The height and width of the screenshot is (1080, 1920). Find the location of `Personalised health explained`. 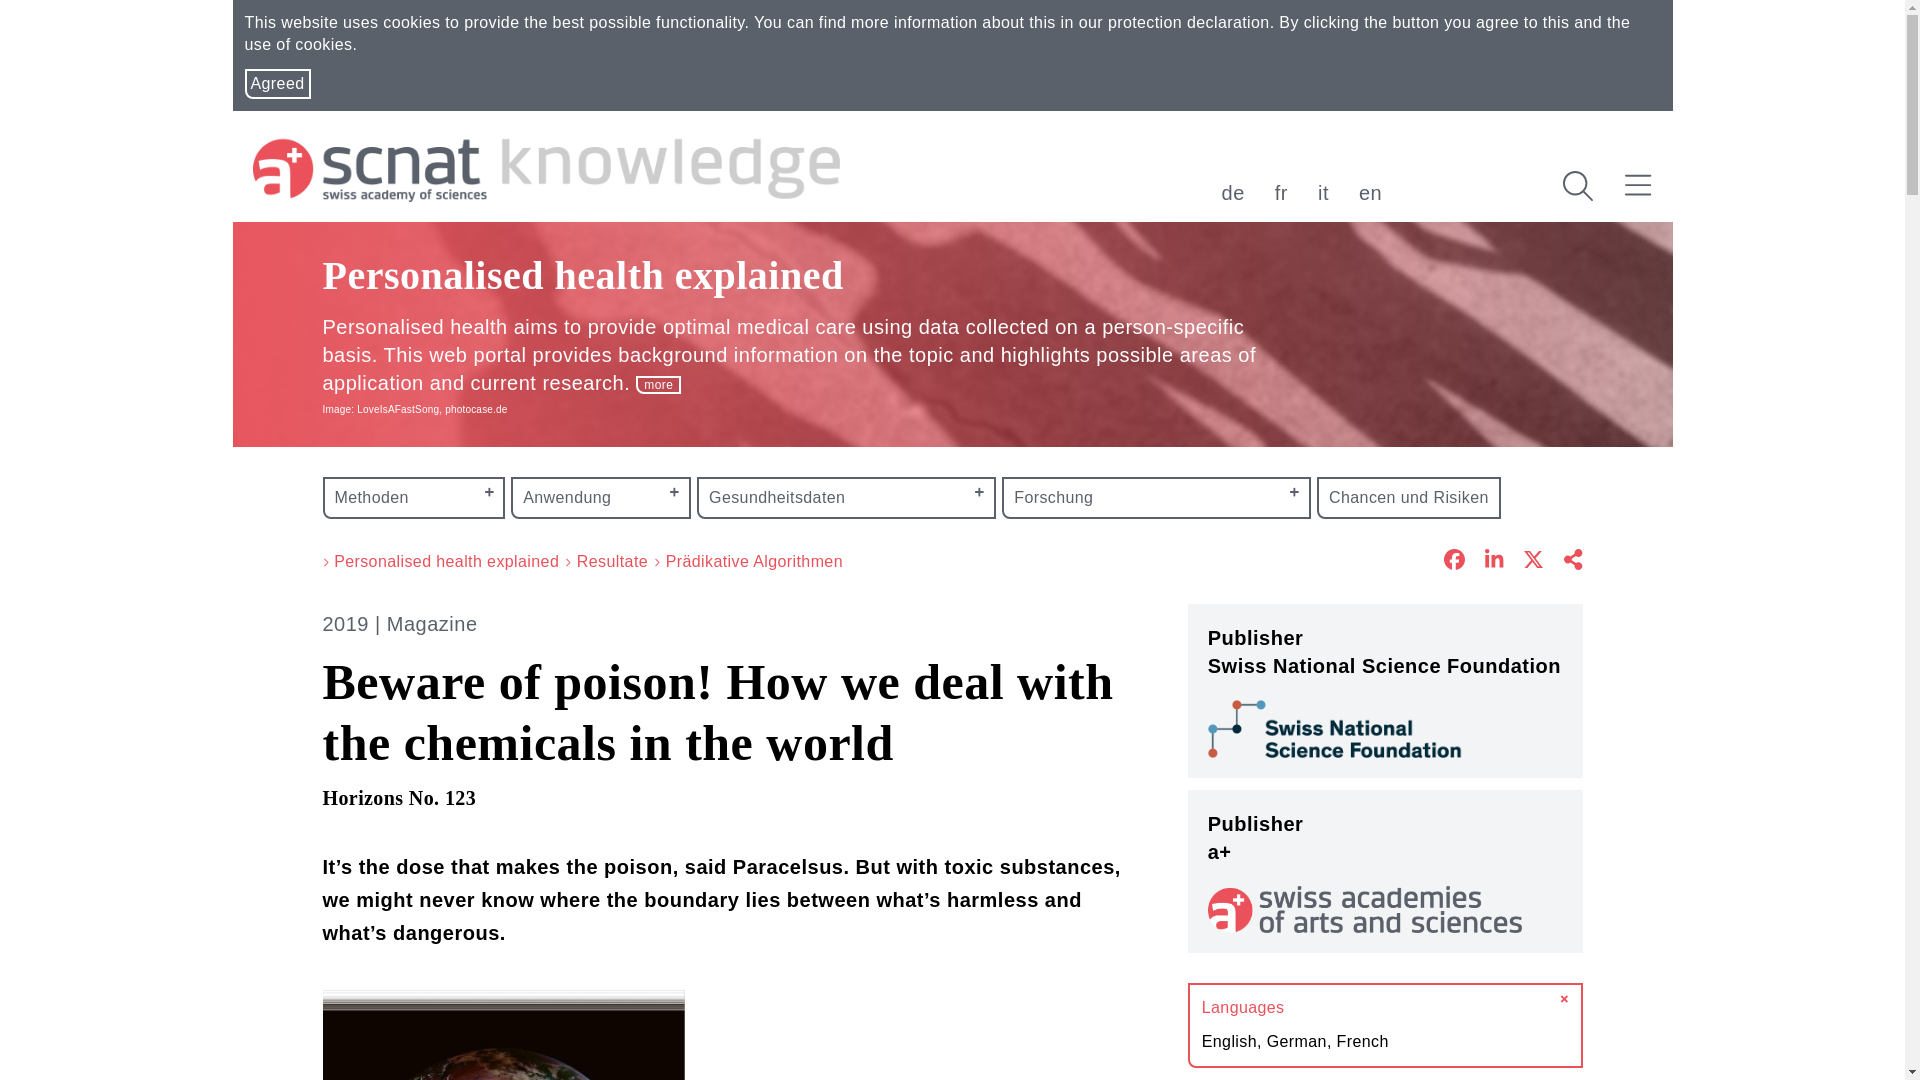

Personalised health explained is located at coordinates (582, 283).